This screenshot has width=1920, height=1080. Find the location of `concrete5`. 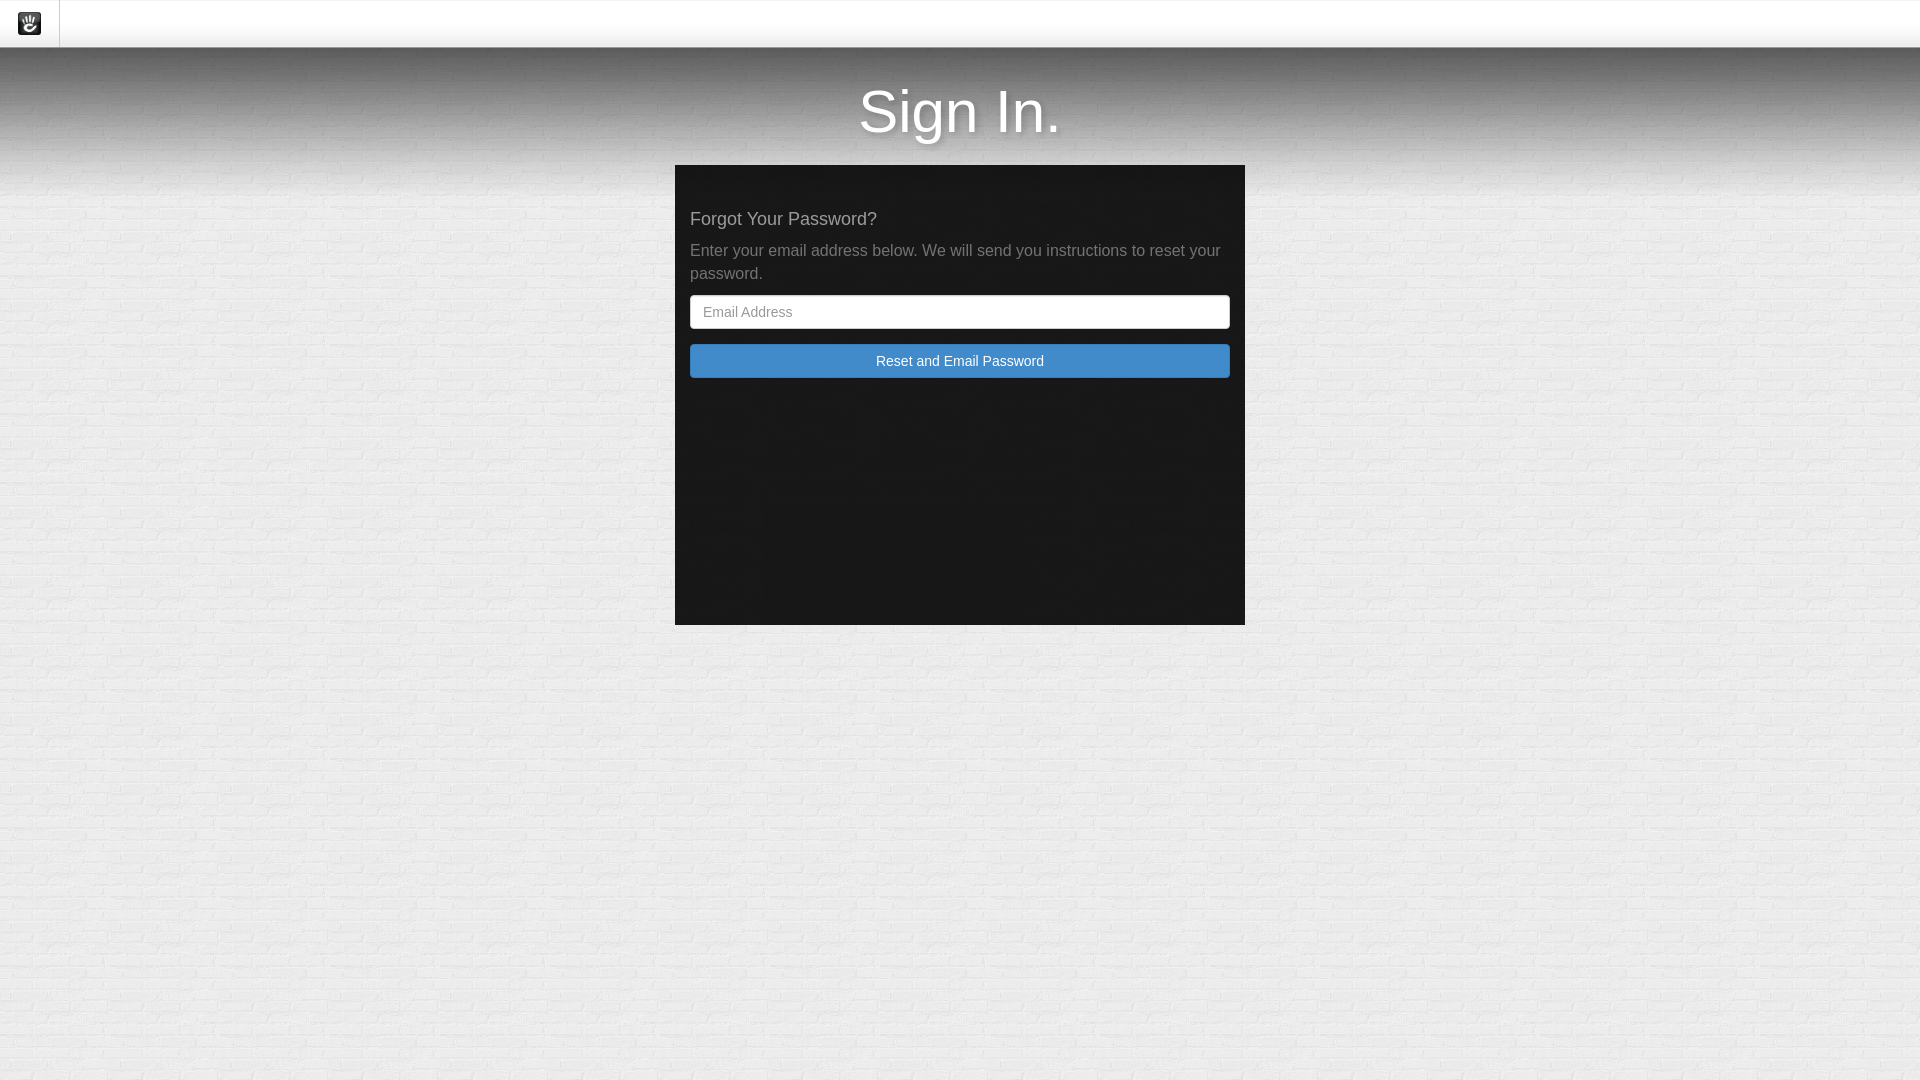

concrete5 is located at coordinates (30, 24).